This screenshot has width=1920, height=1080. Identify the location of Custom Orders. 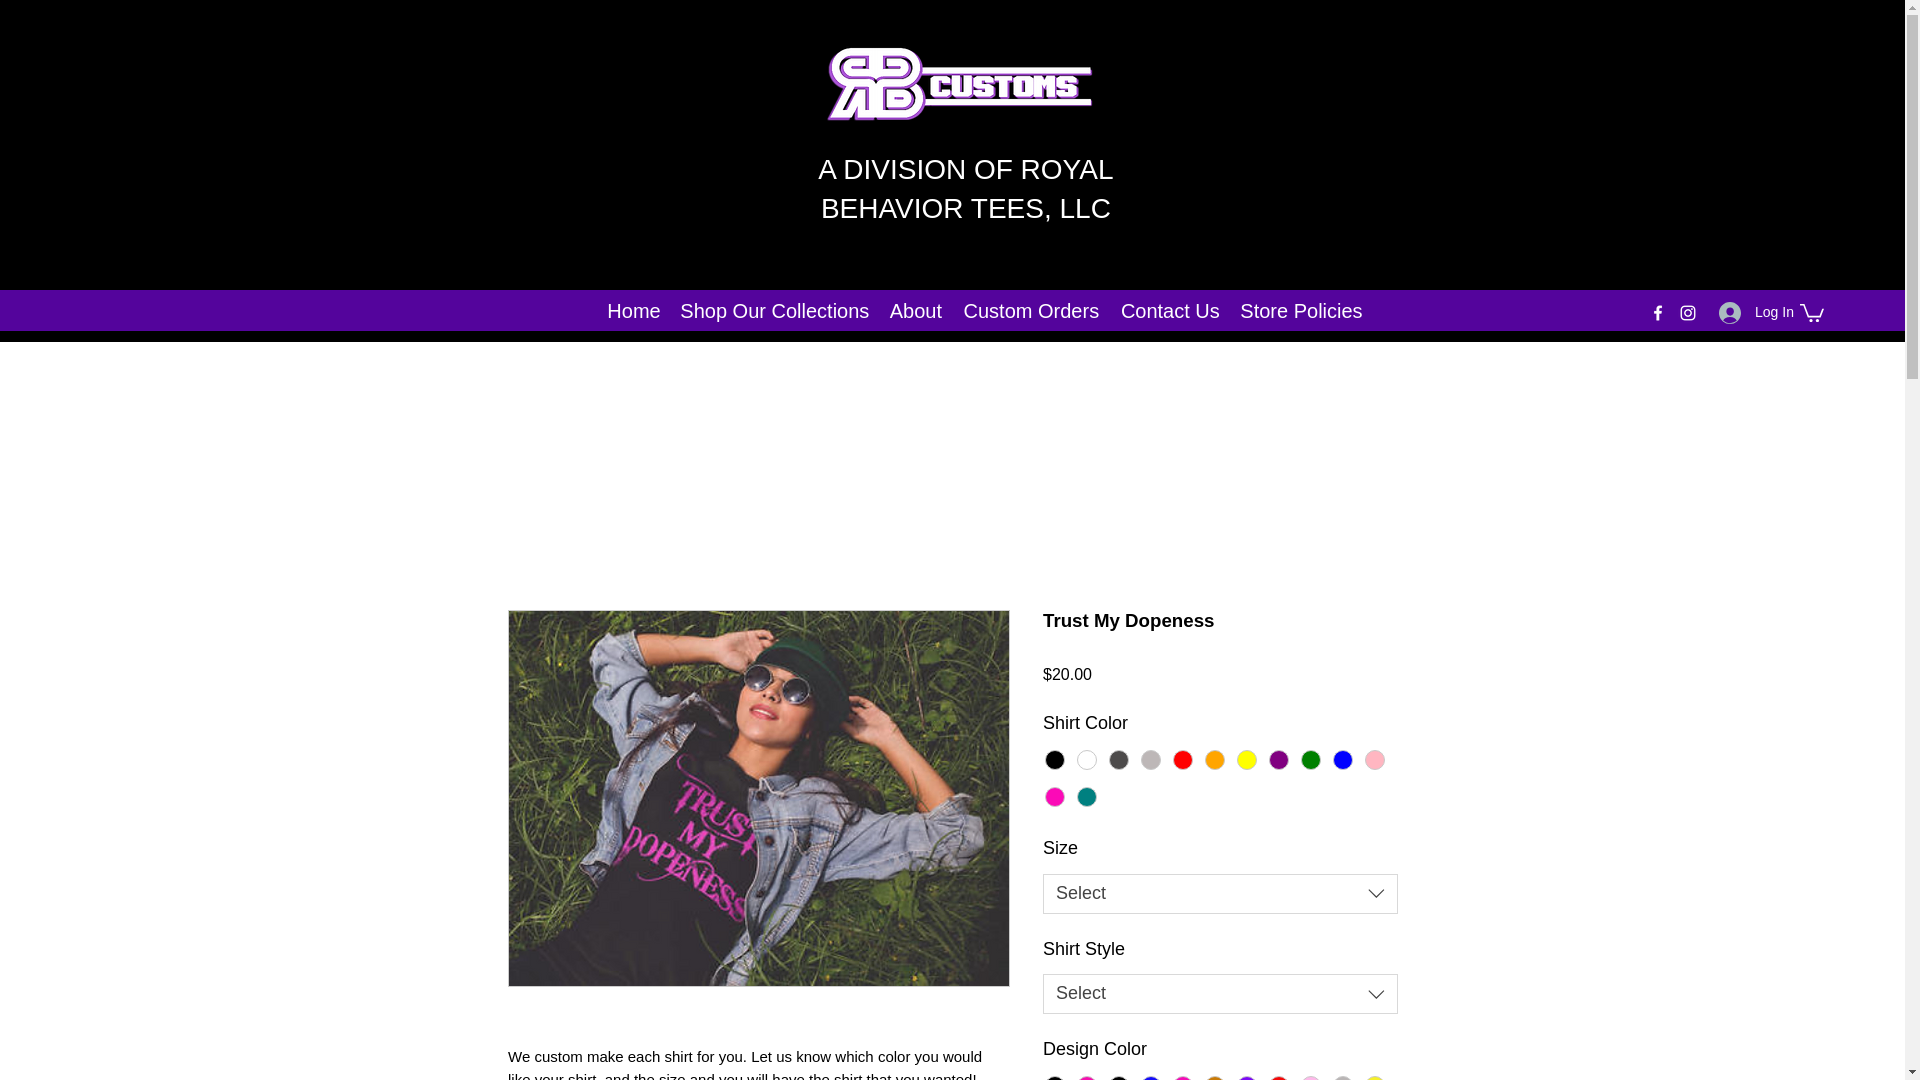
(1030, 311).